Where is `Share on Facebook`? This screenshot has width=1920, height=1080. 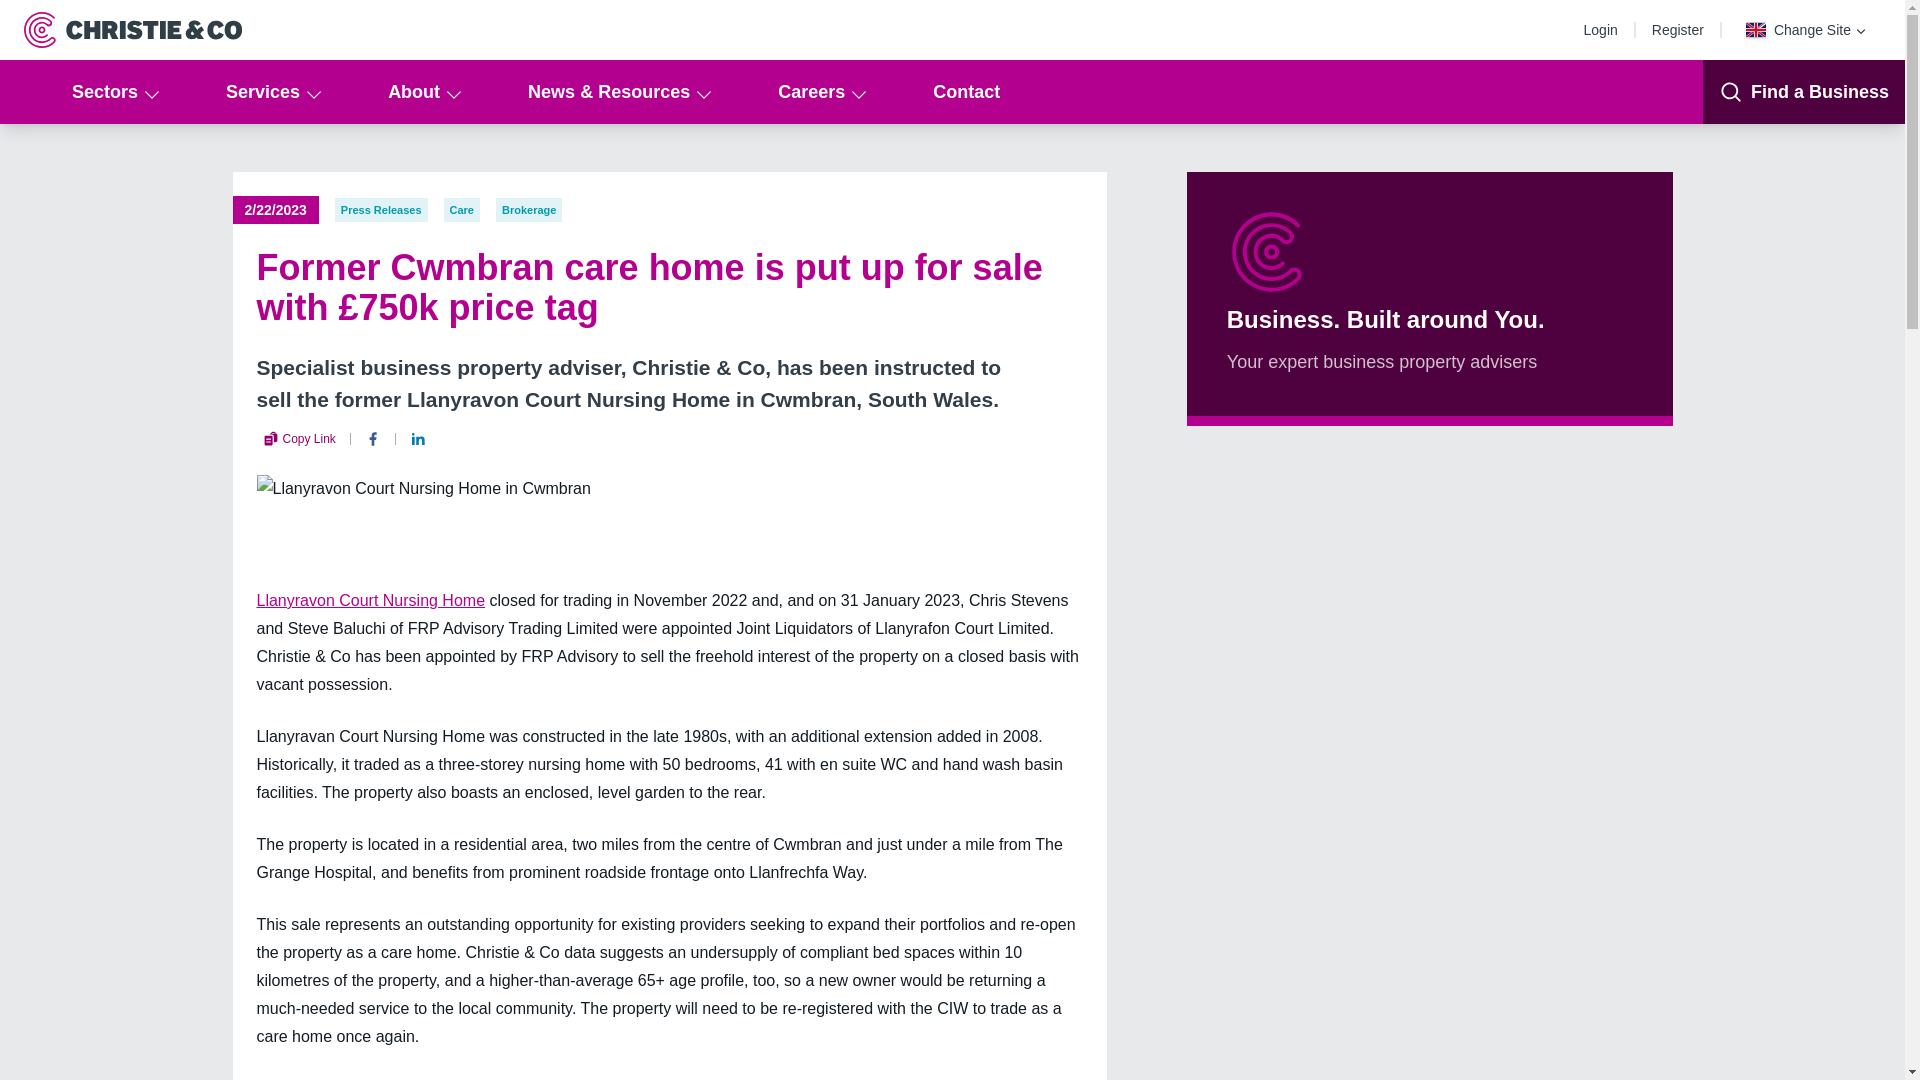
Share on Facebook is located at coordinates (373, 438).